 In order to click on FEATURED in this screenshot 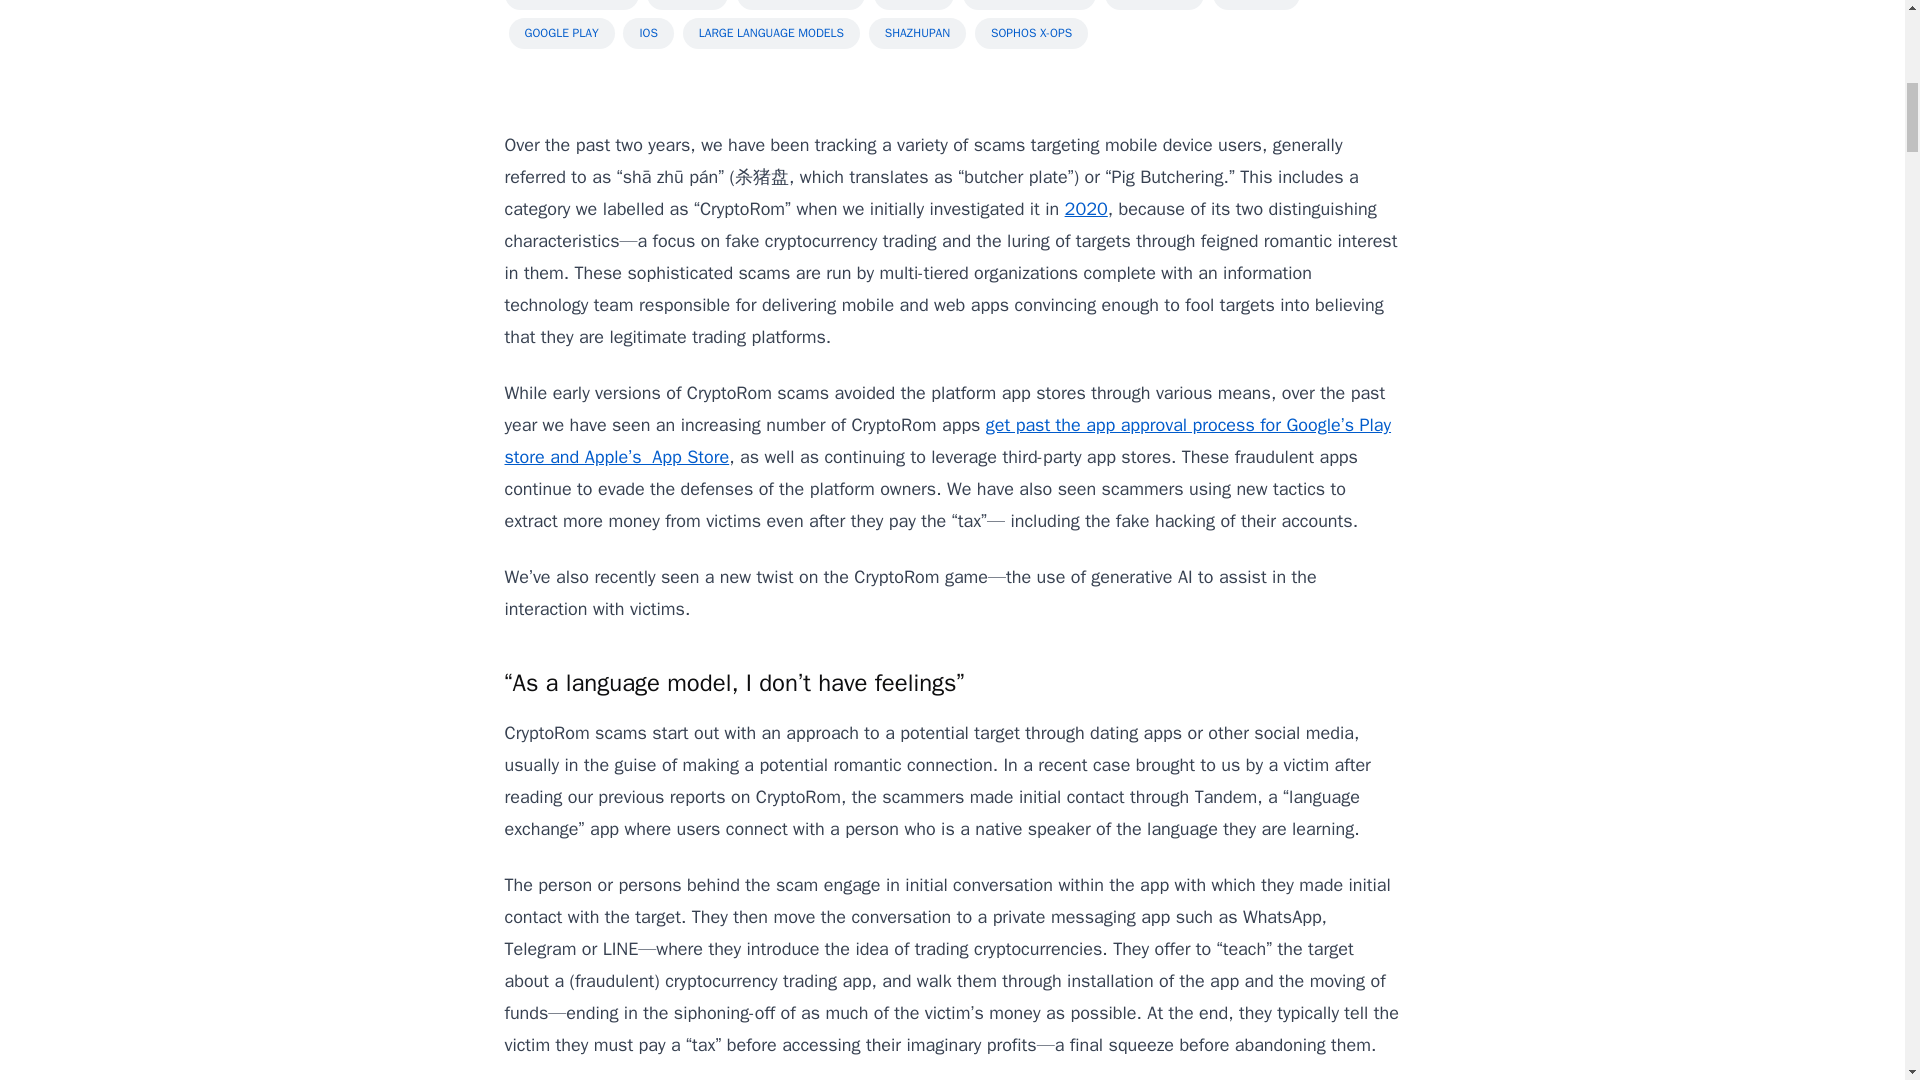, I will do `click(1256, 4)`.